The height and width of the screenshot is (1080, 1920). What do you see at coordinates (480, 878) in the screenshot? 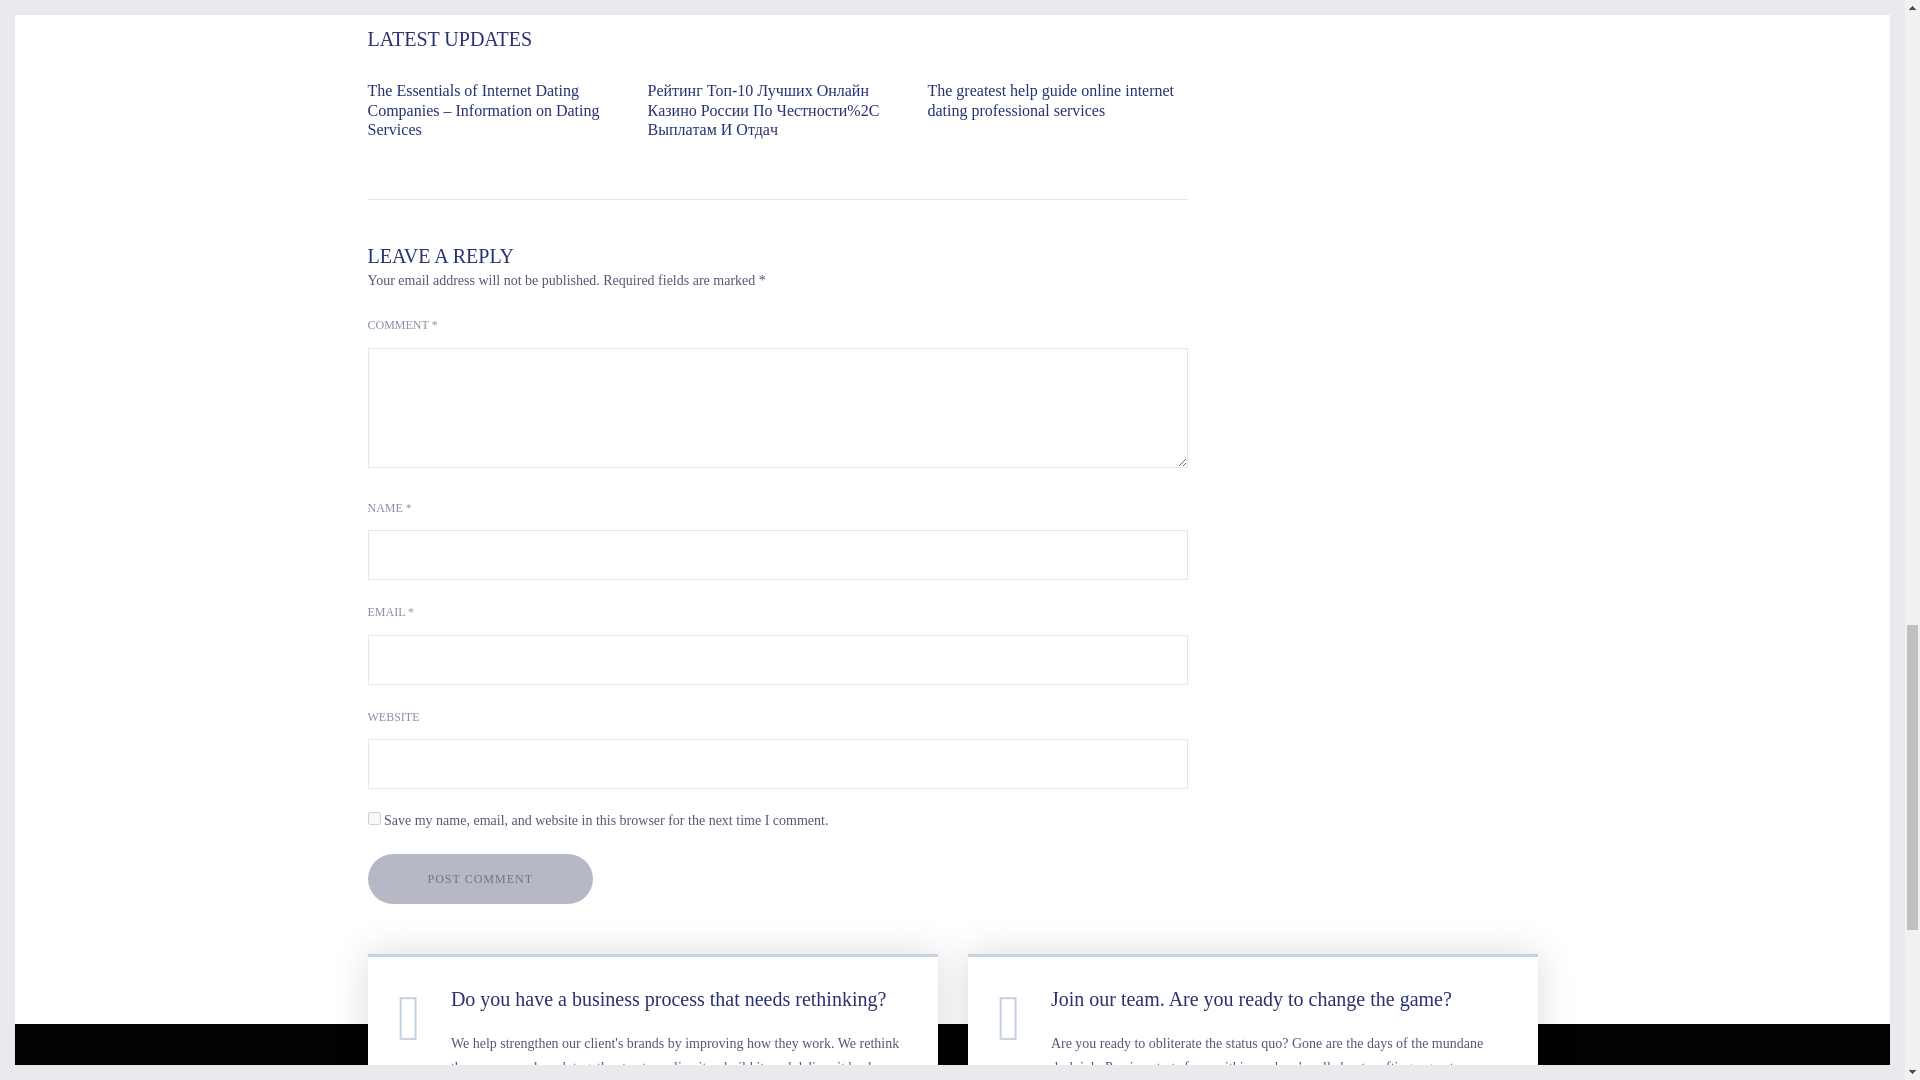
I see `Post Comment` at bounding box center [480, 878].